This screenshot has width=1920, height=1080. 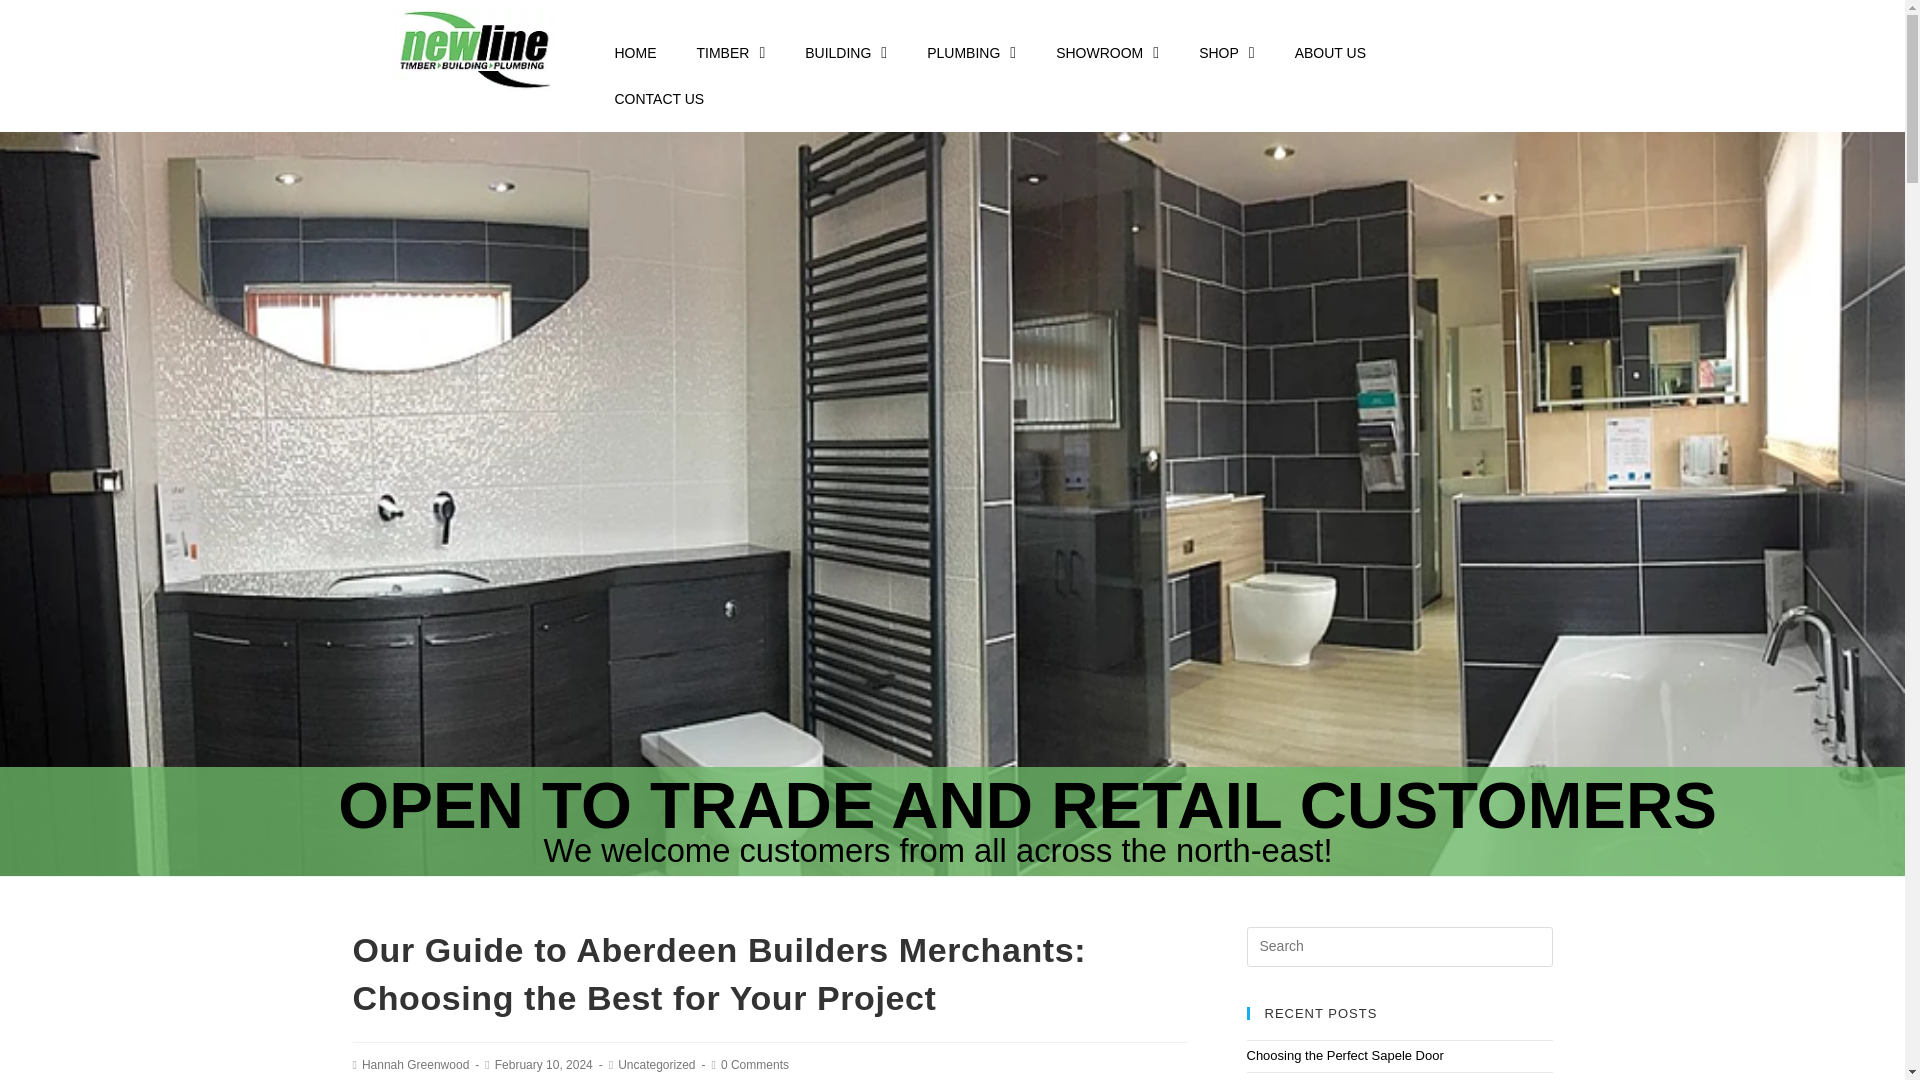 What do you see at coordinates (1226, 52) in the screenshot?
I see `SHOP` at bounding box center [1226, 52].